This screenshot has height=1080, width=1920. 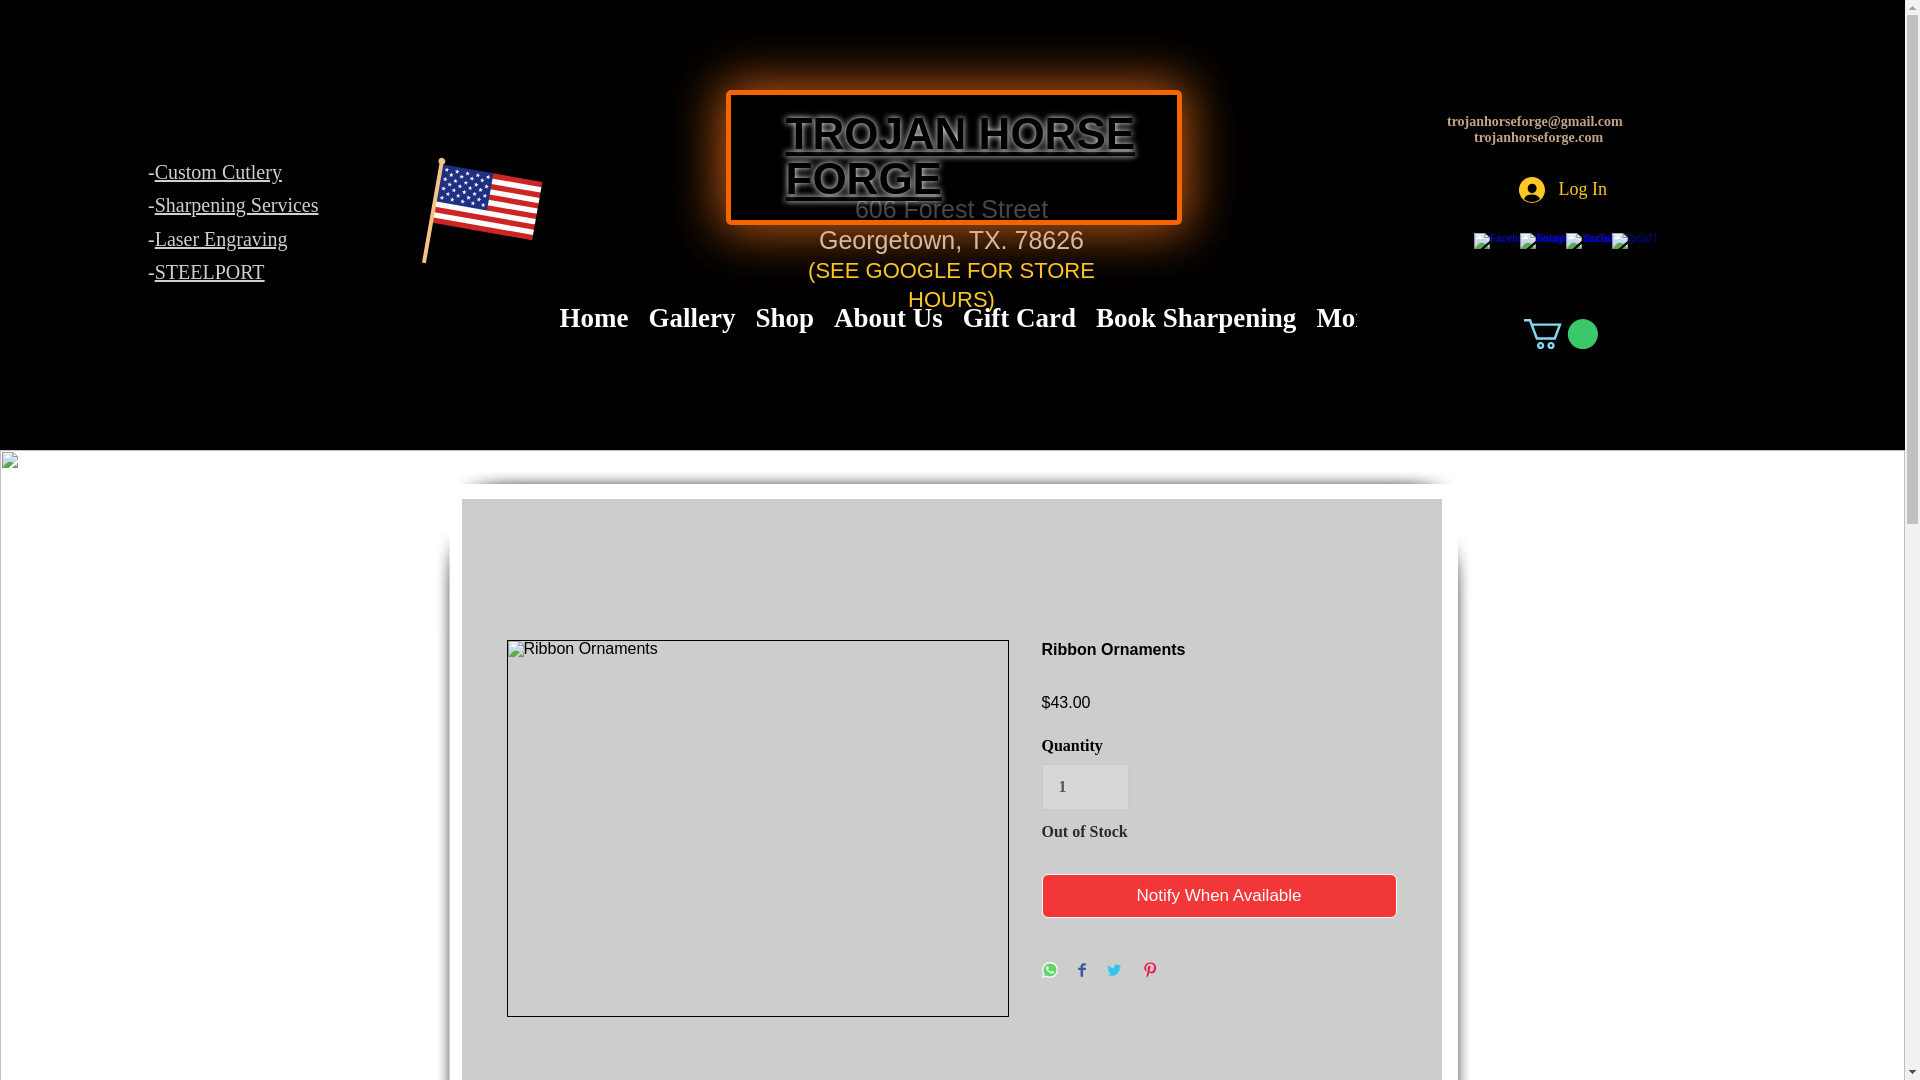 What do you see at coordinates (690, 334) in the screenshot?
I see `Gallery` at bounding box center [690, 334].